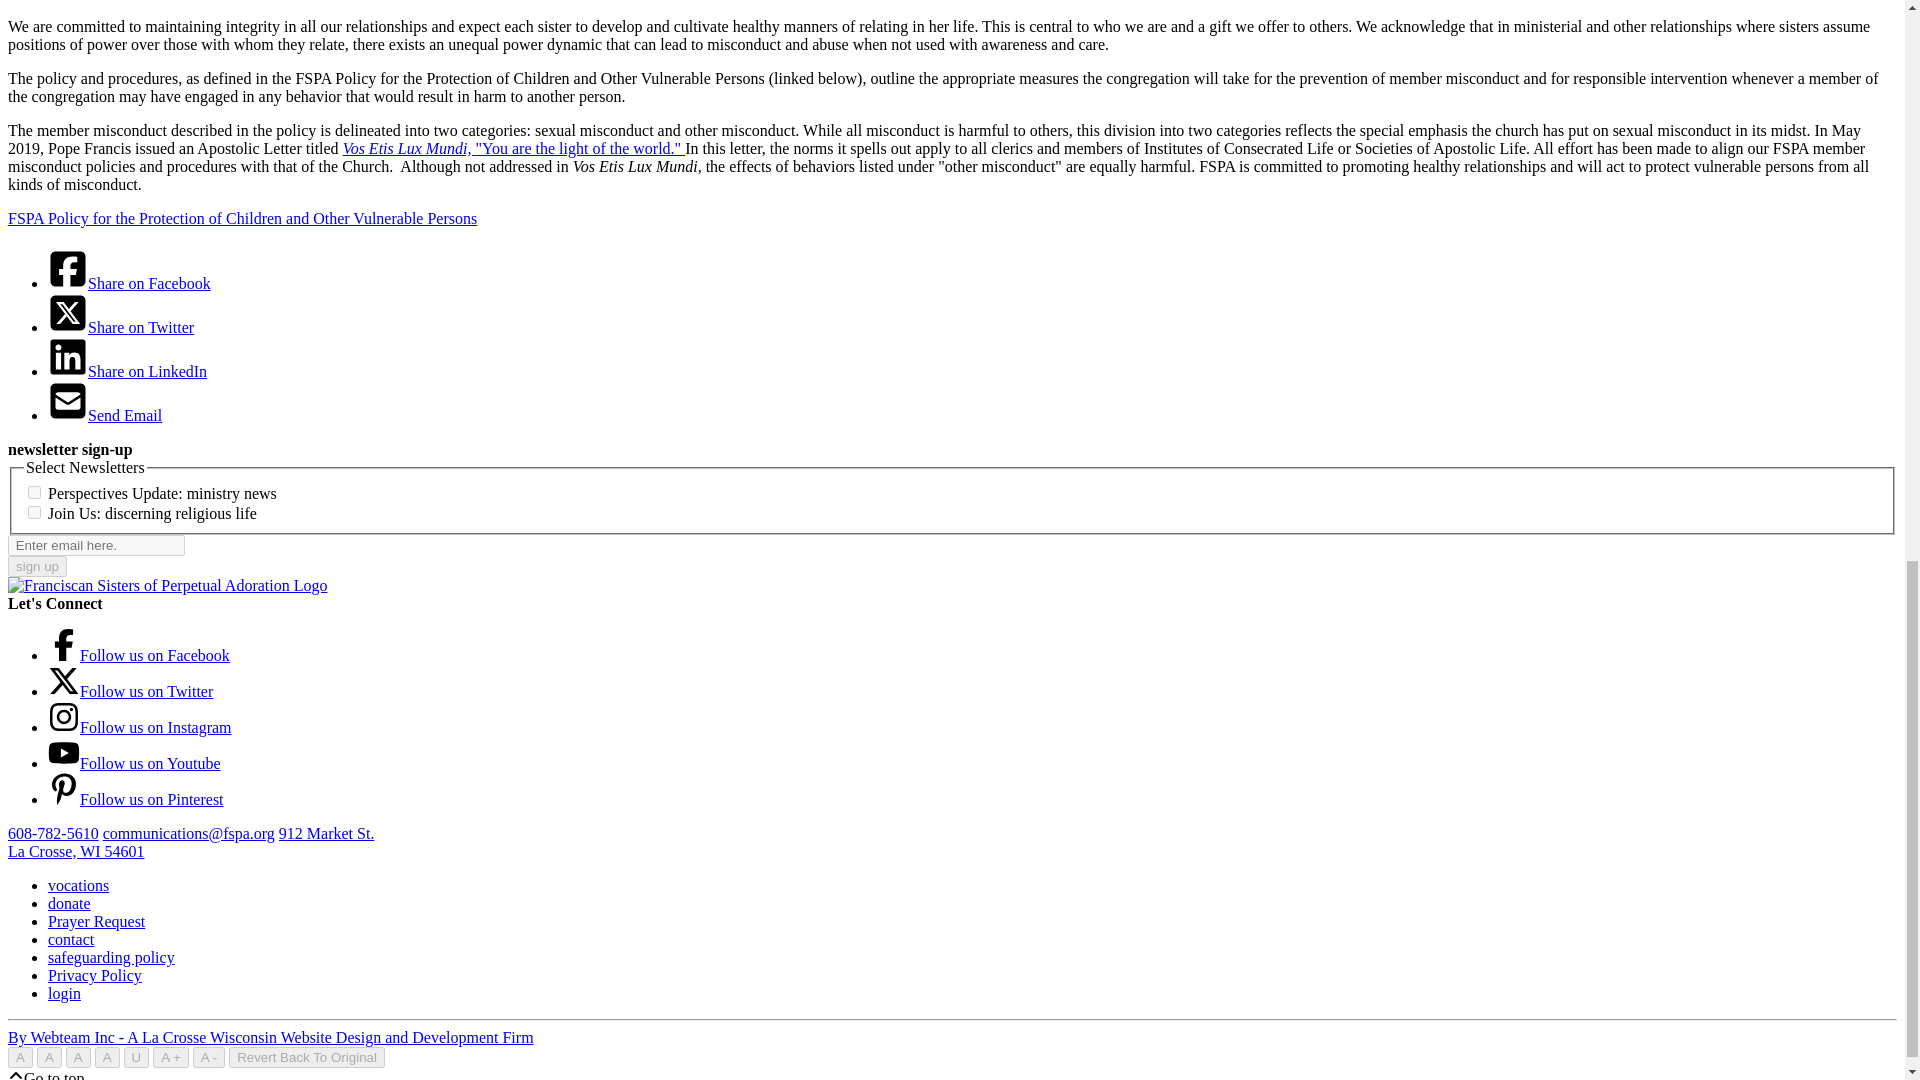 Image resolution: width=1920 pixels, height=1080 pixels. I want to click on sign up, so click(37, 566).